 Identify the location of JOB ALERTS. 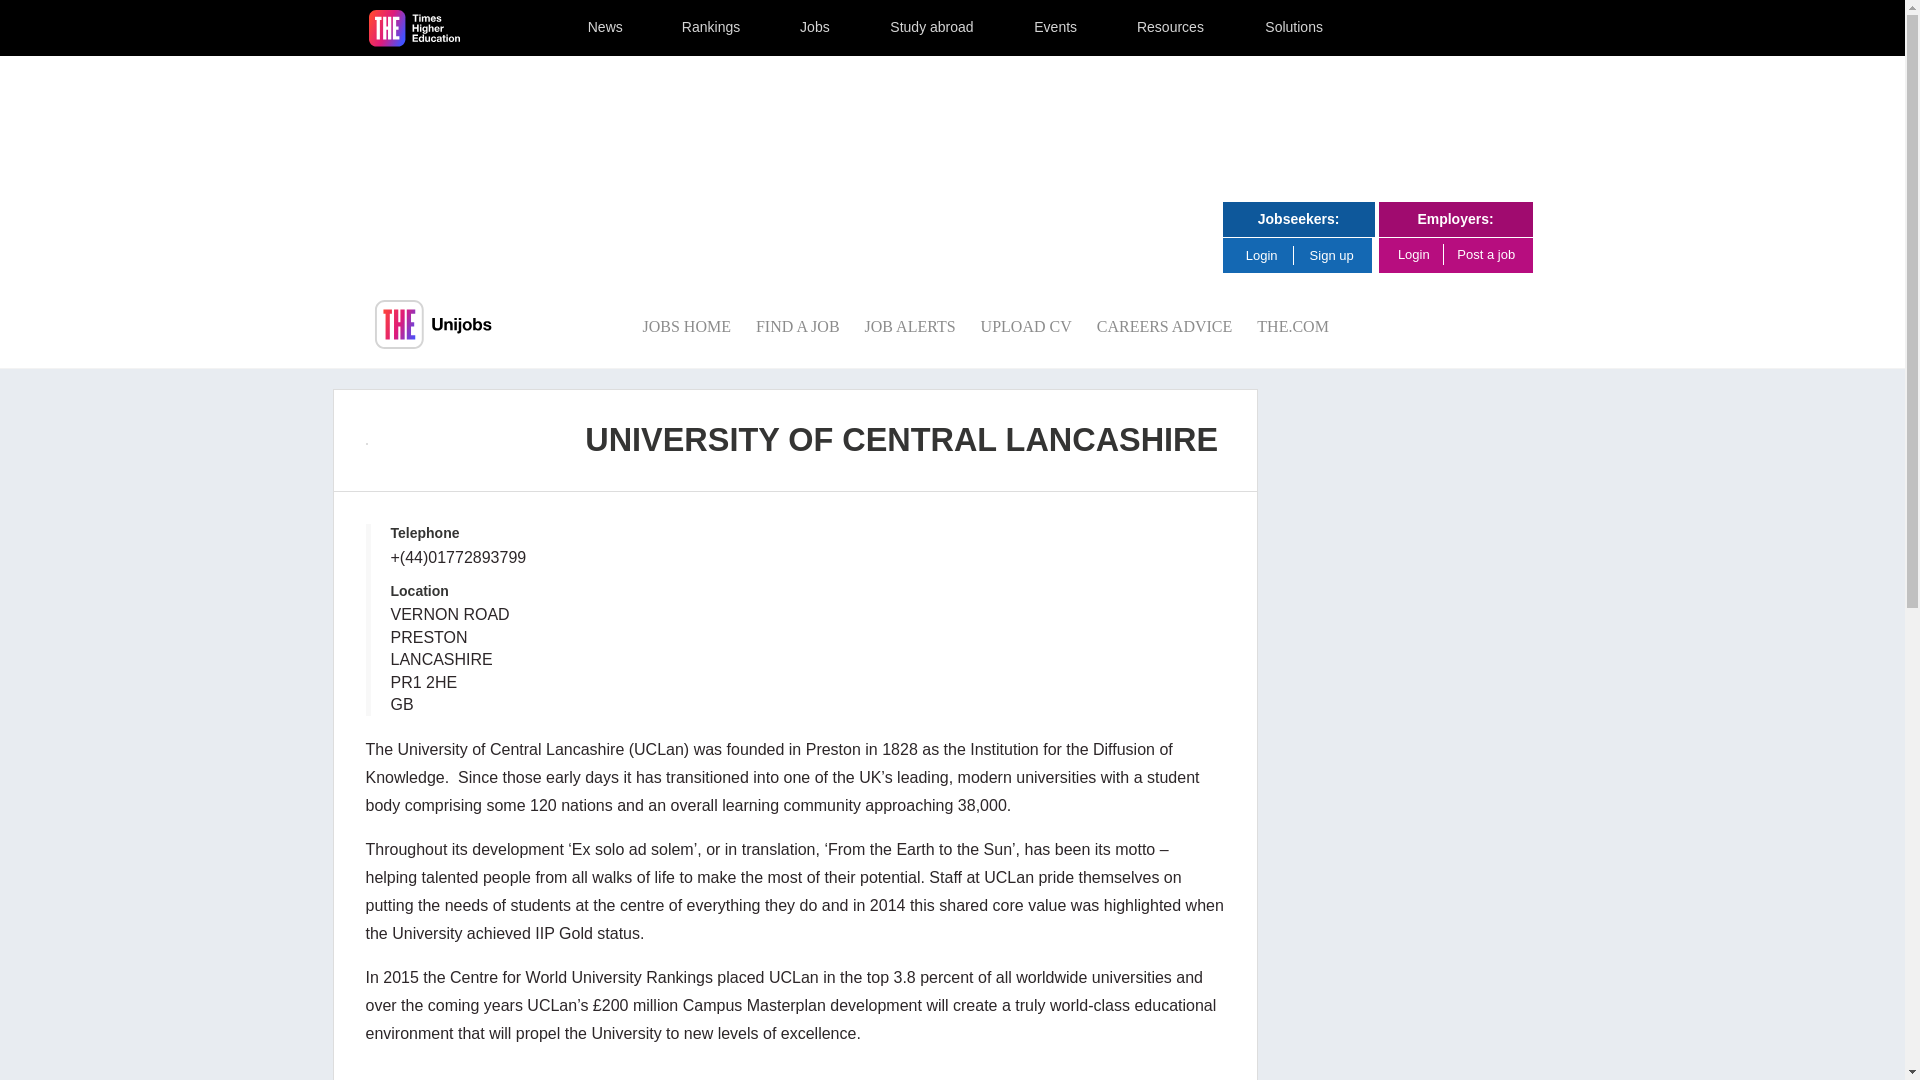
(910, 326).